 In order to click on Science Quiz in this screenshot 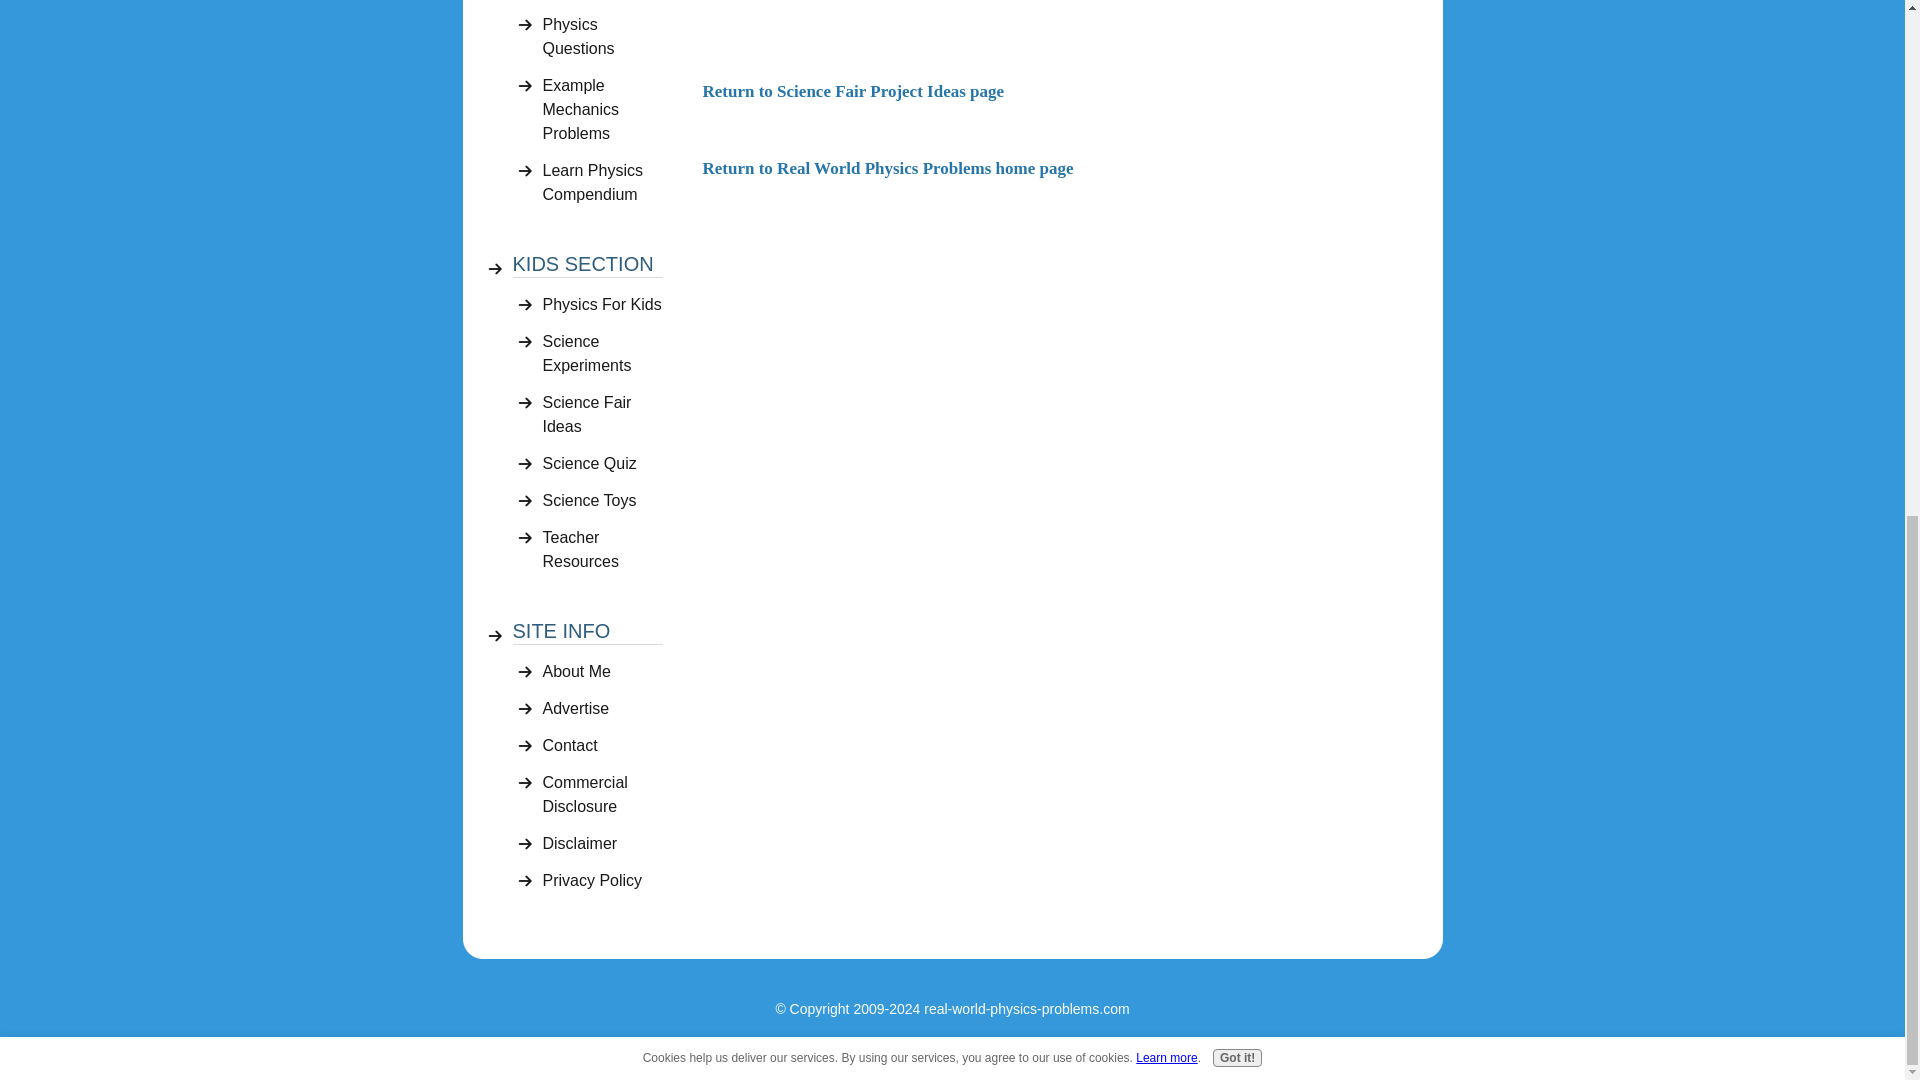, I will do `click(602, 464)`.